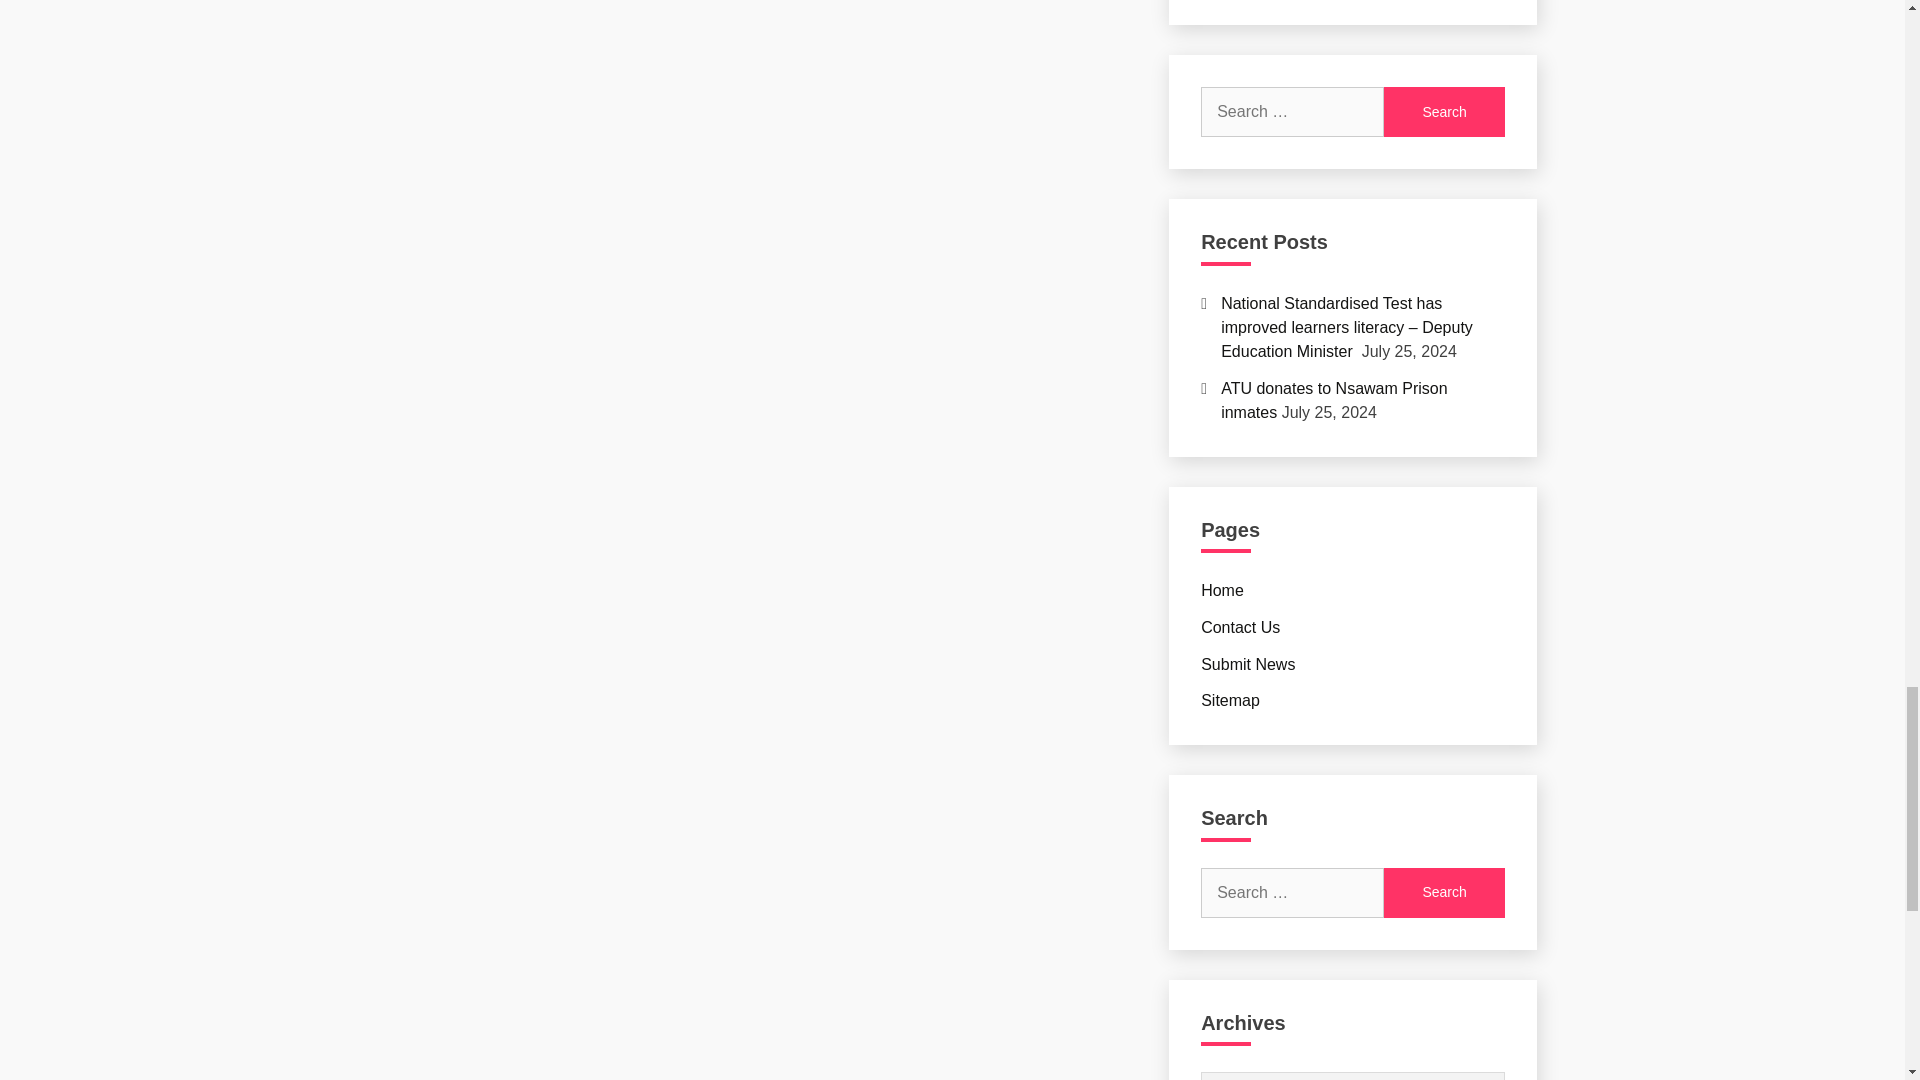  Describe the element at coordinates (1444, 112) in the screenshot. I see `Search` at that location.